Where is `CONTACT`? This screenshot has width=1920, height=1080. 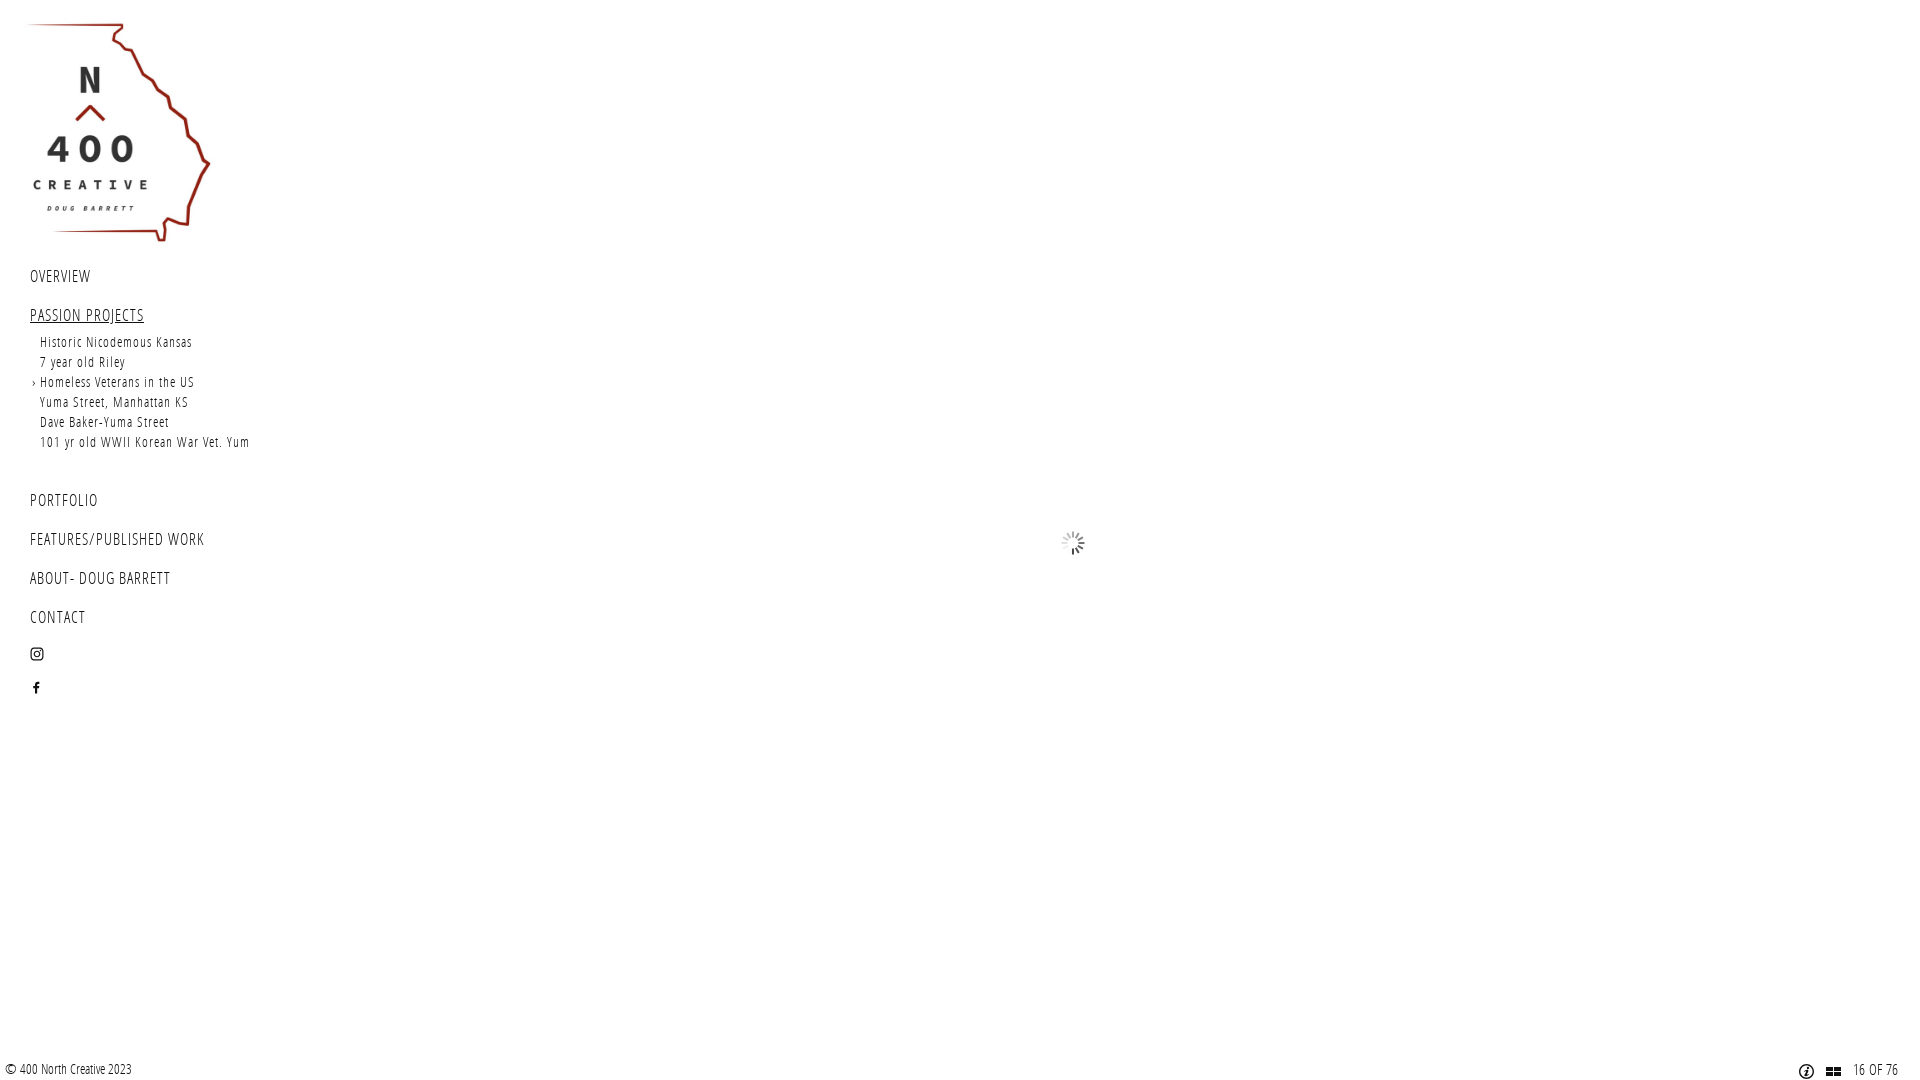
CONTACT is located at coordinates (58, 618).